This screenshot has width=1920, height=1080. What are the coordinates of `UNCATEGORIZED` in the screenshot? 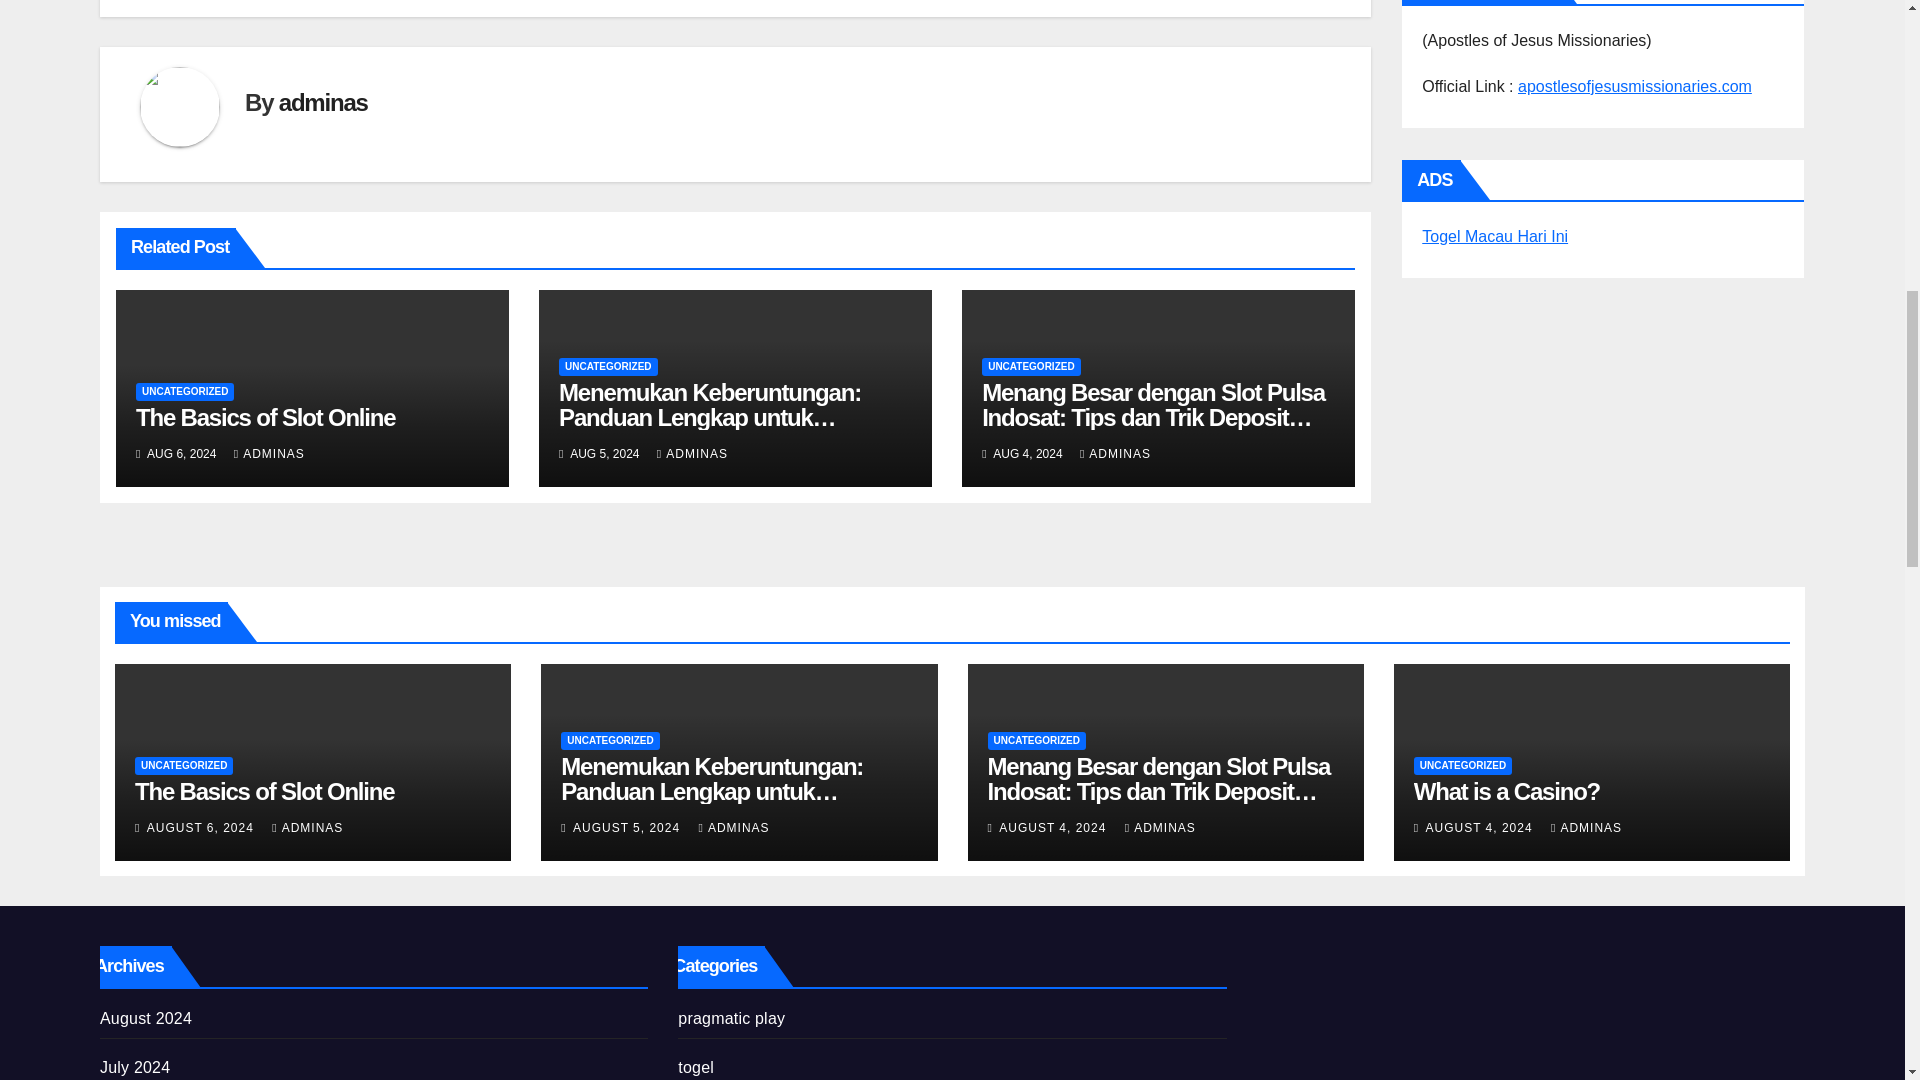 It's located at (185, 392).